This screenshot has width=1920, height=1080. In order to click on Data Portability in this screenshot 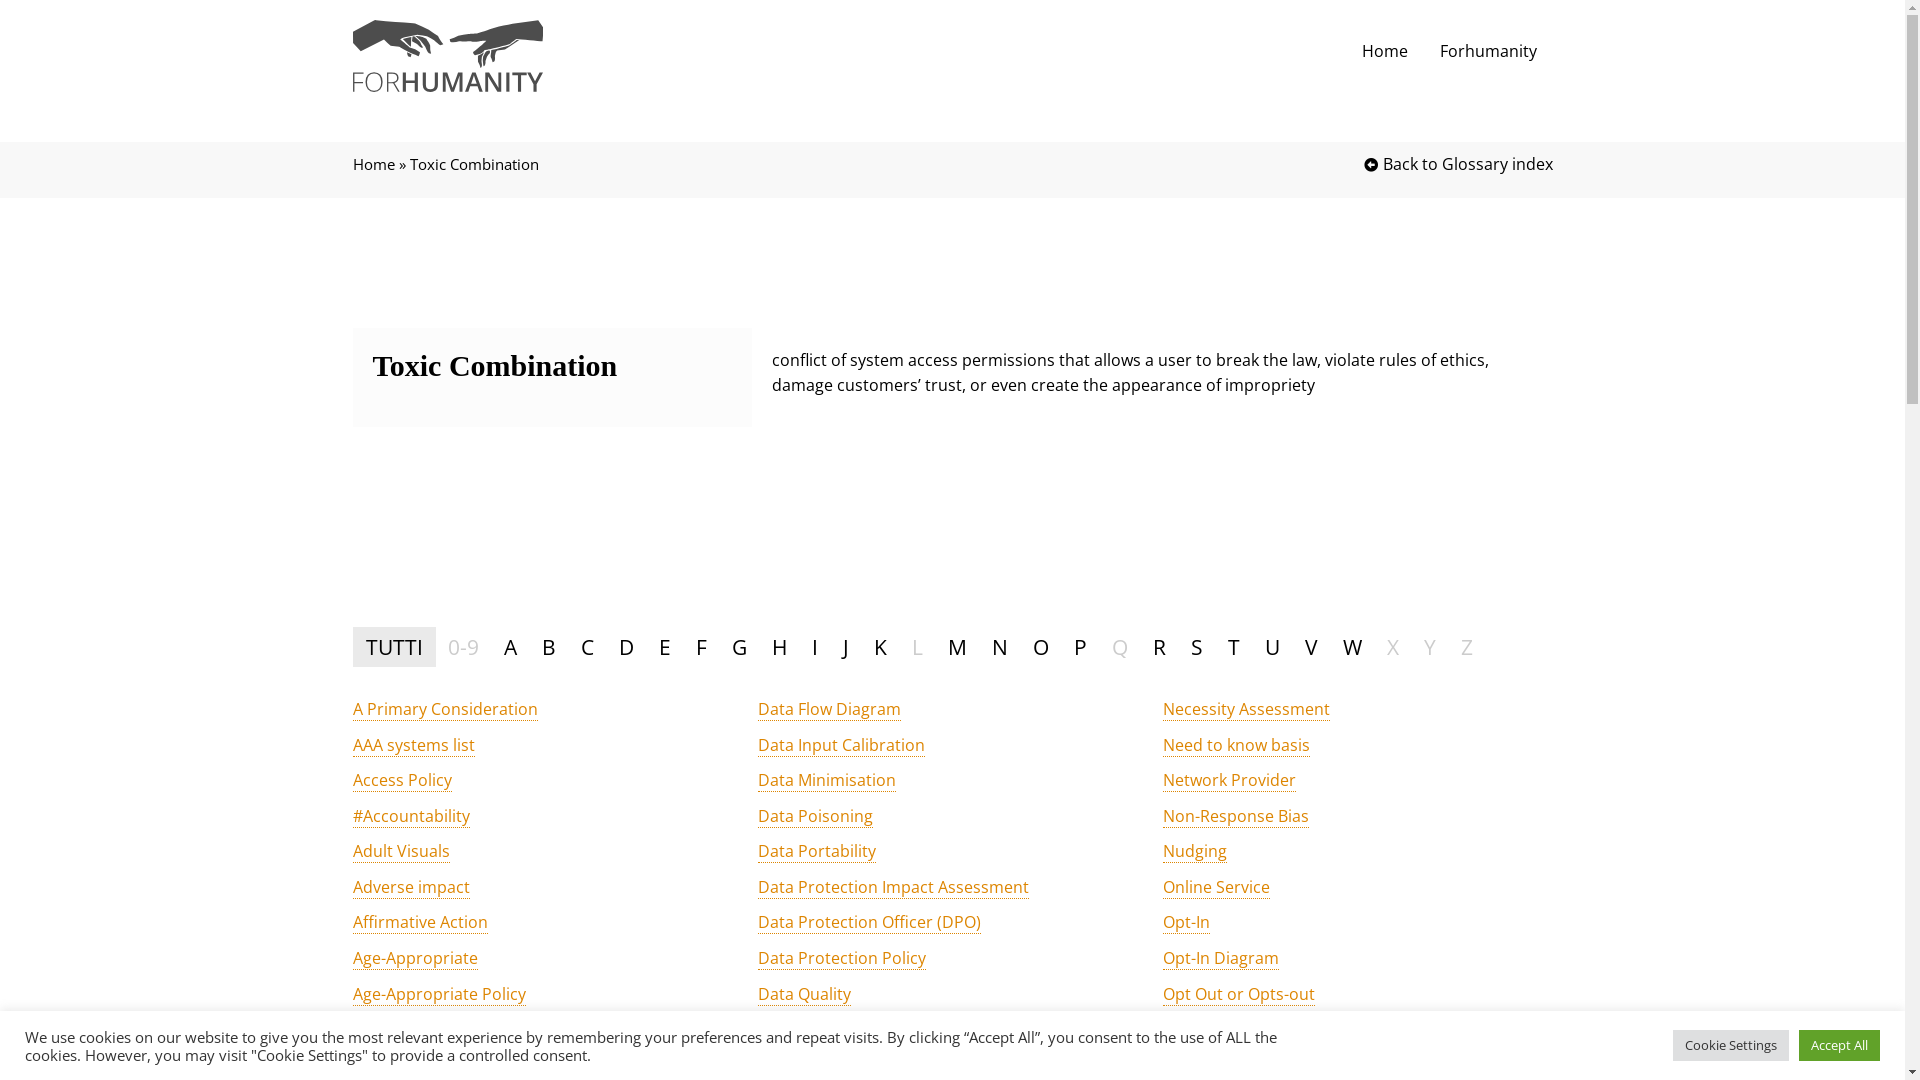, I will do `click(817, 852)`.